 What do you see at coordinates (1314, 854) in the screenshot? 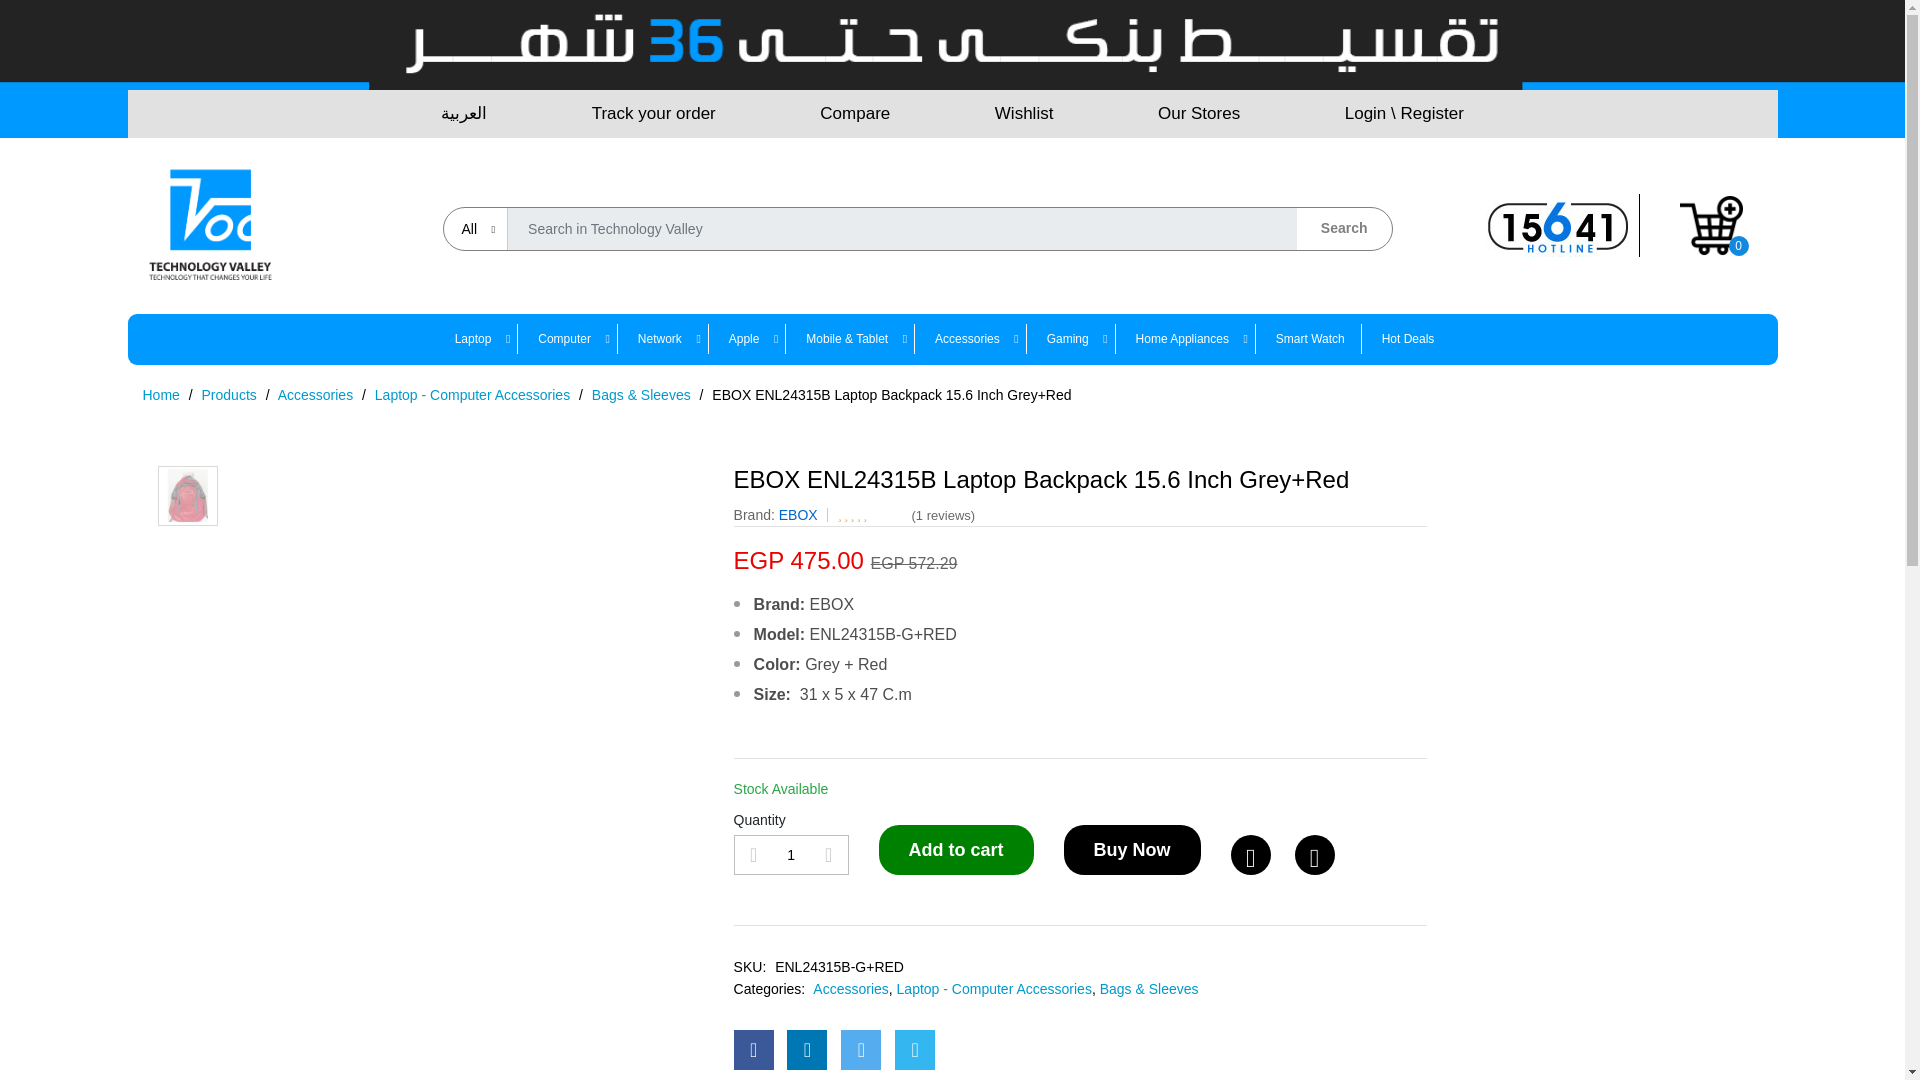
I see `Compare` at bounding box center [1314, 854].